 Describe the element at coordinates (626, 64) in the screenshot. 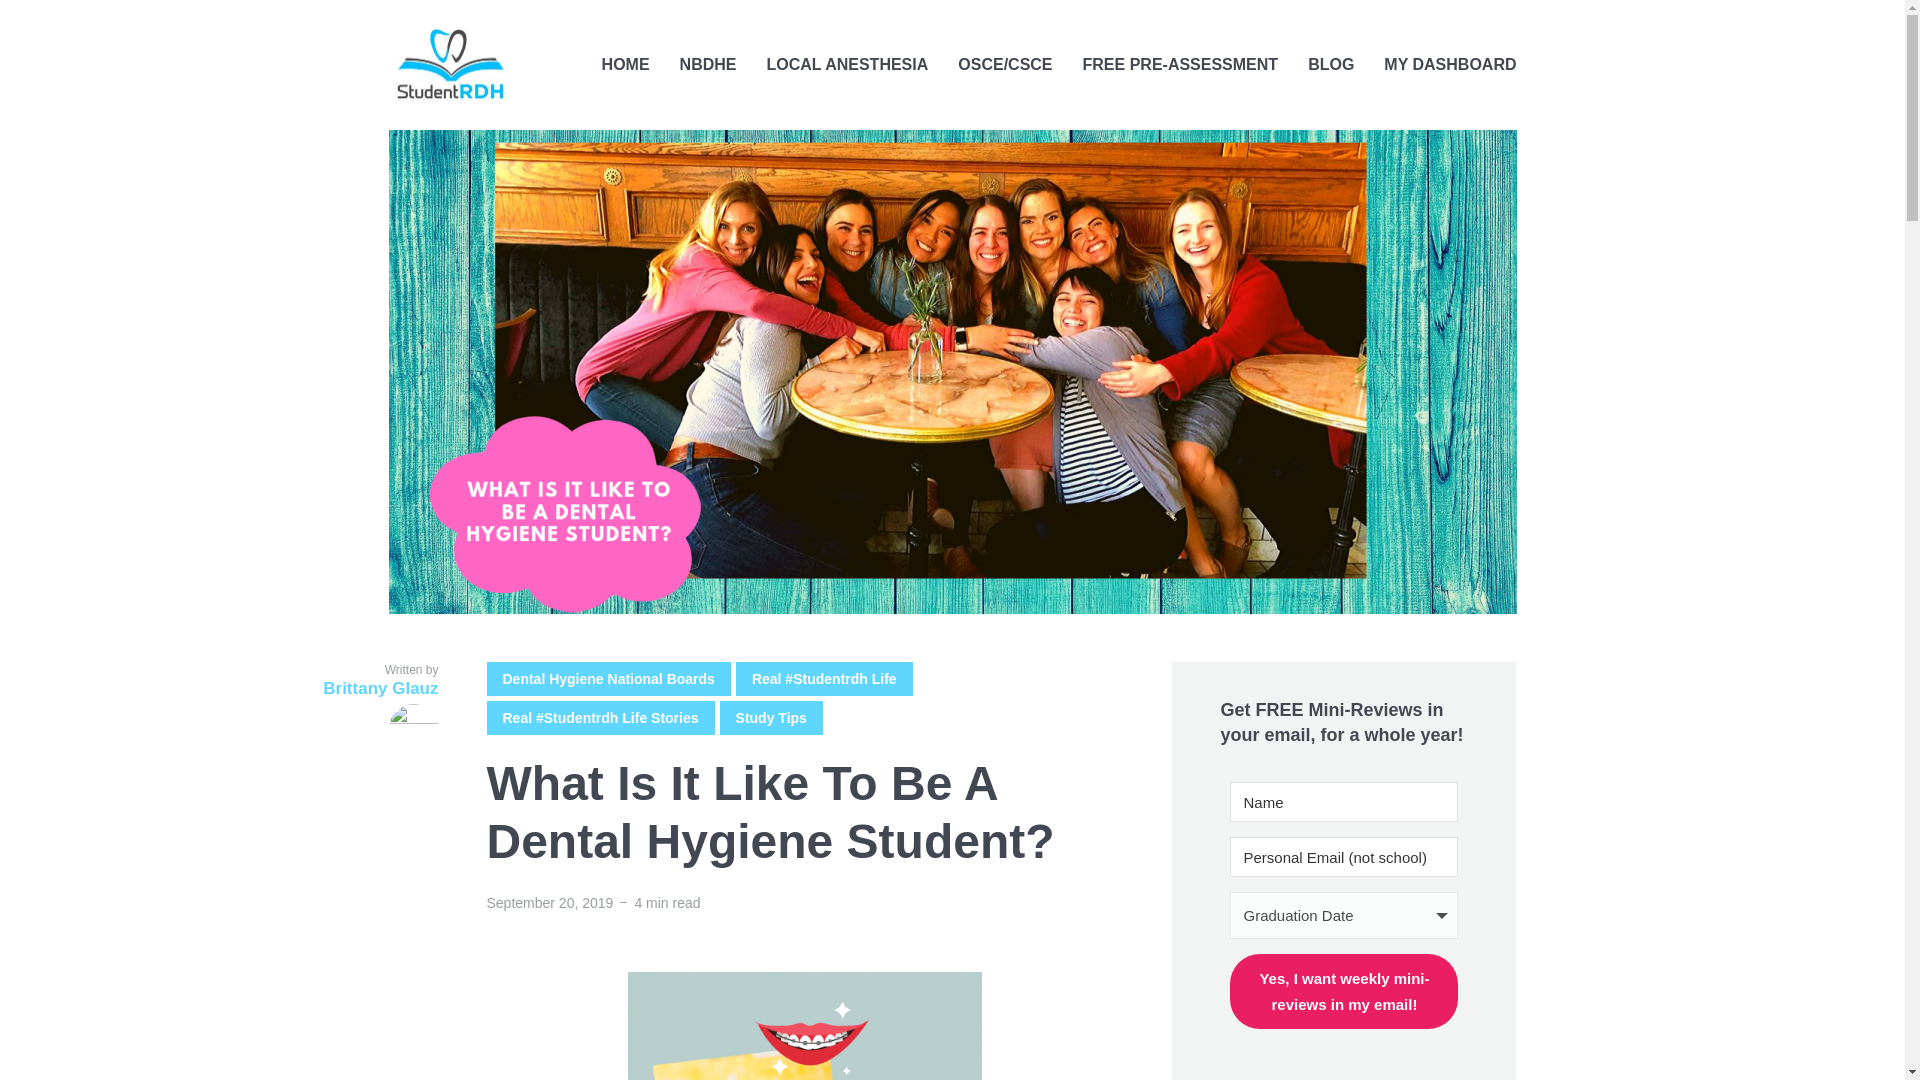

I see `HOME` at that location.